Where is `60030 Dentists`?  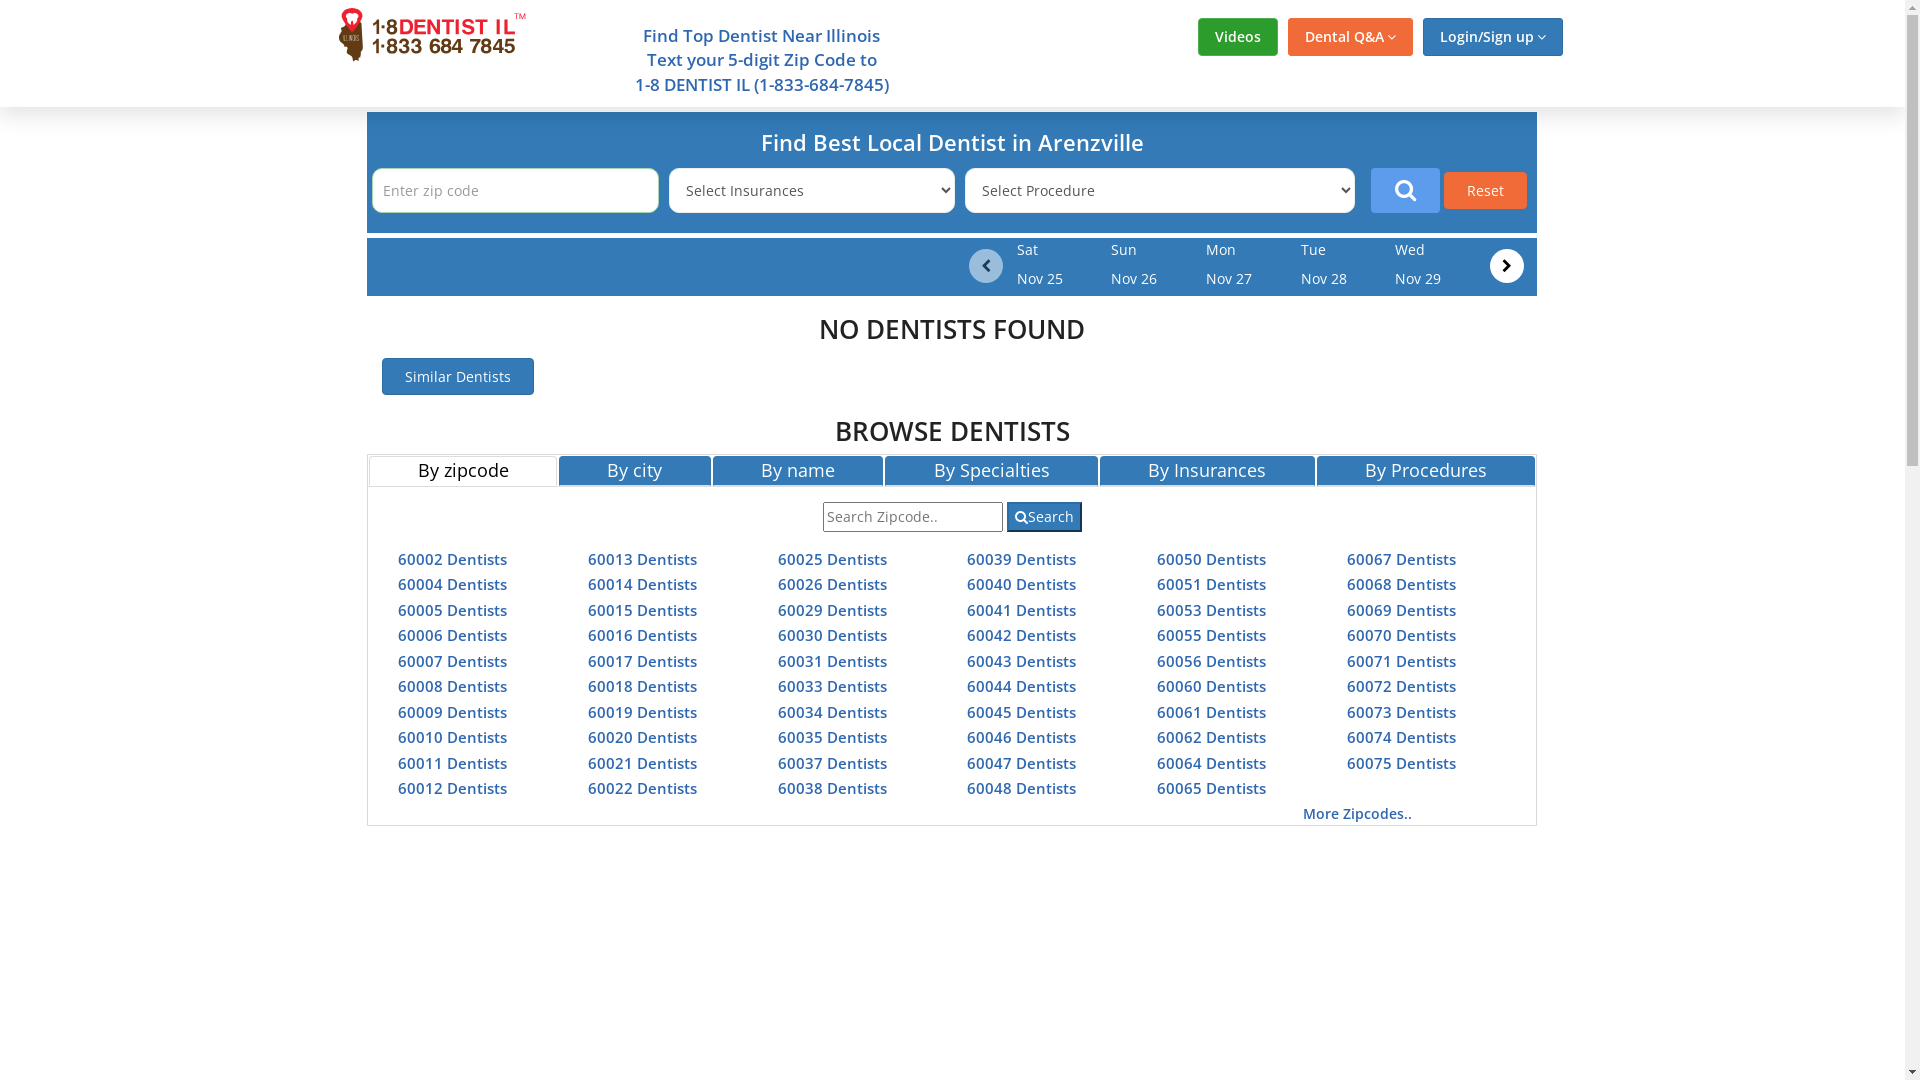
60030 Dentists is located at coordinates (832, 635).